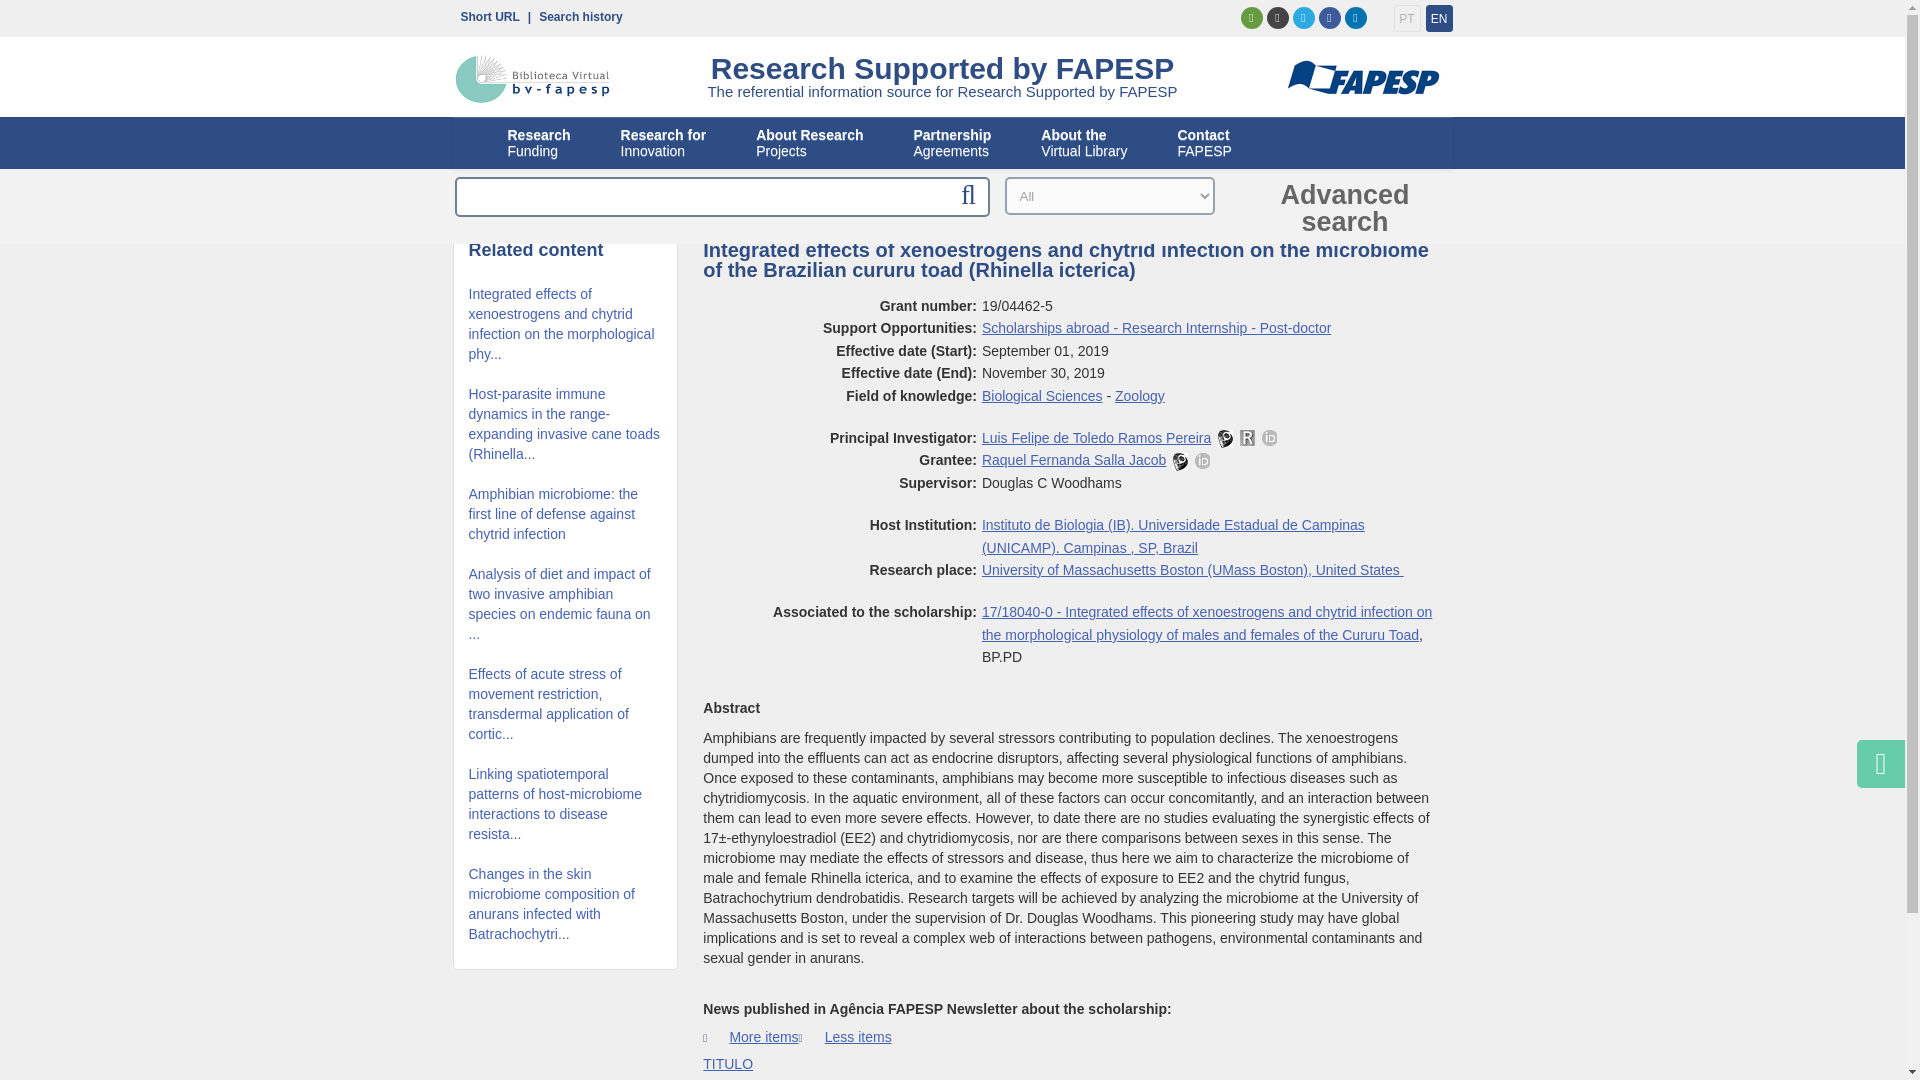 The height and width of the screenshot is (1080, 1920). What do you see at coordinates (484, 14) in the screenshot?
I see `EN` at bounding box center [484, 14].